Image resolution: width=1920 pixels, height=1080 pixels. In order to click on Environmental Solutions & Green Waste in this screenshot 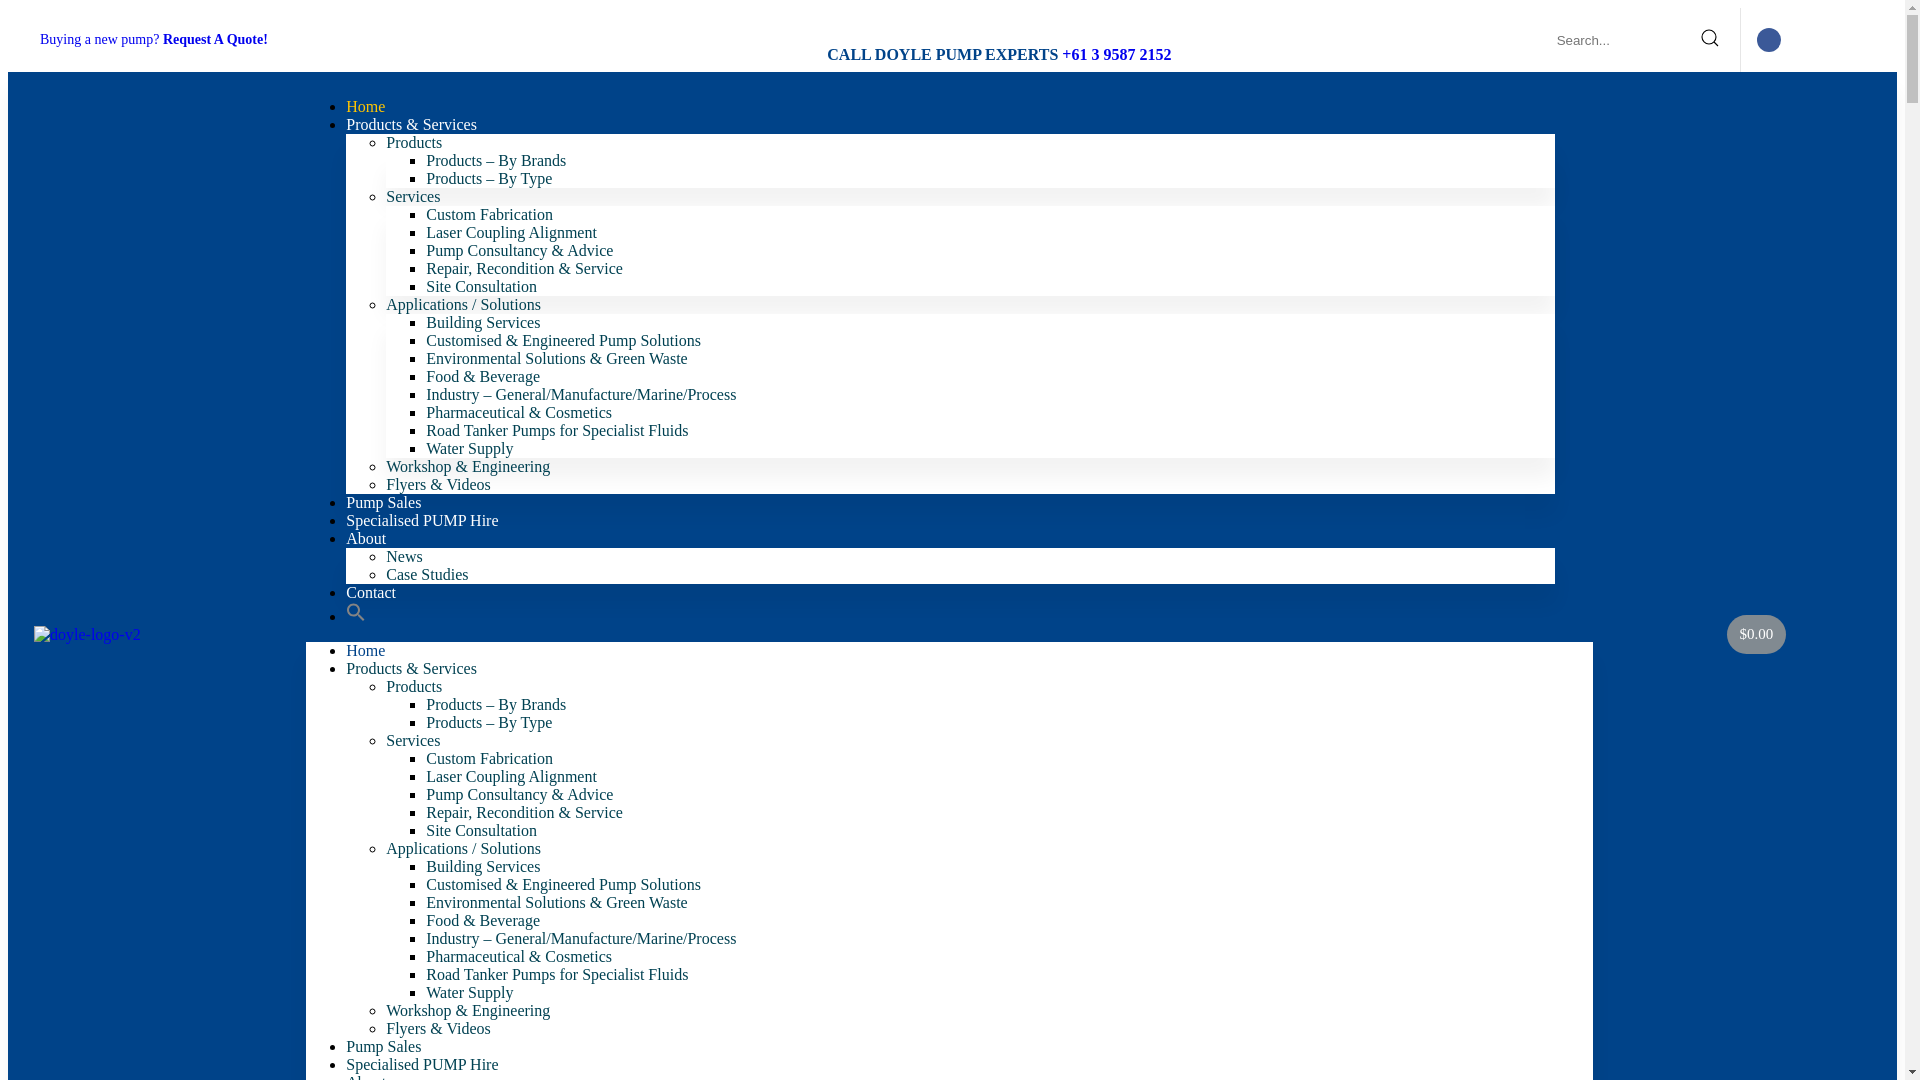, I will do `click(556, 358)`.